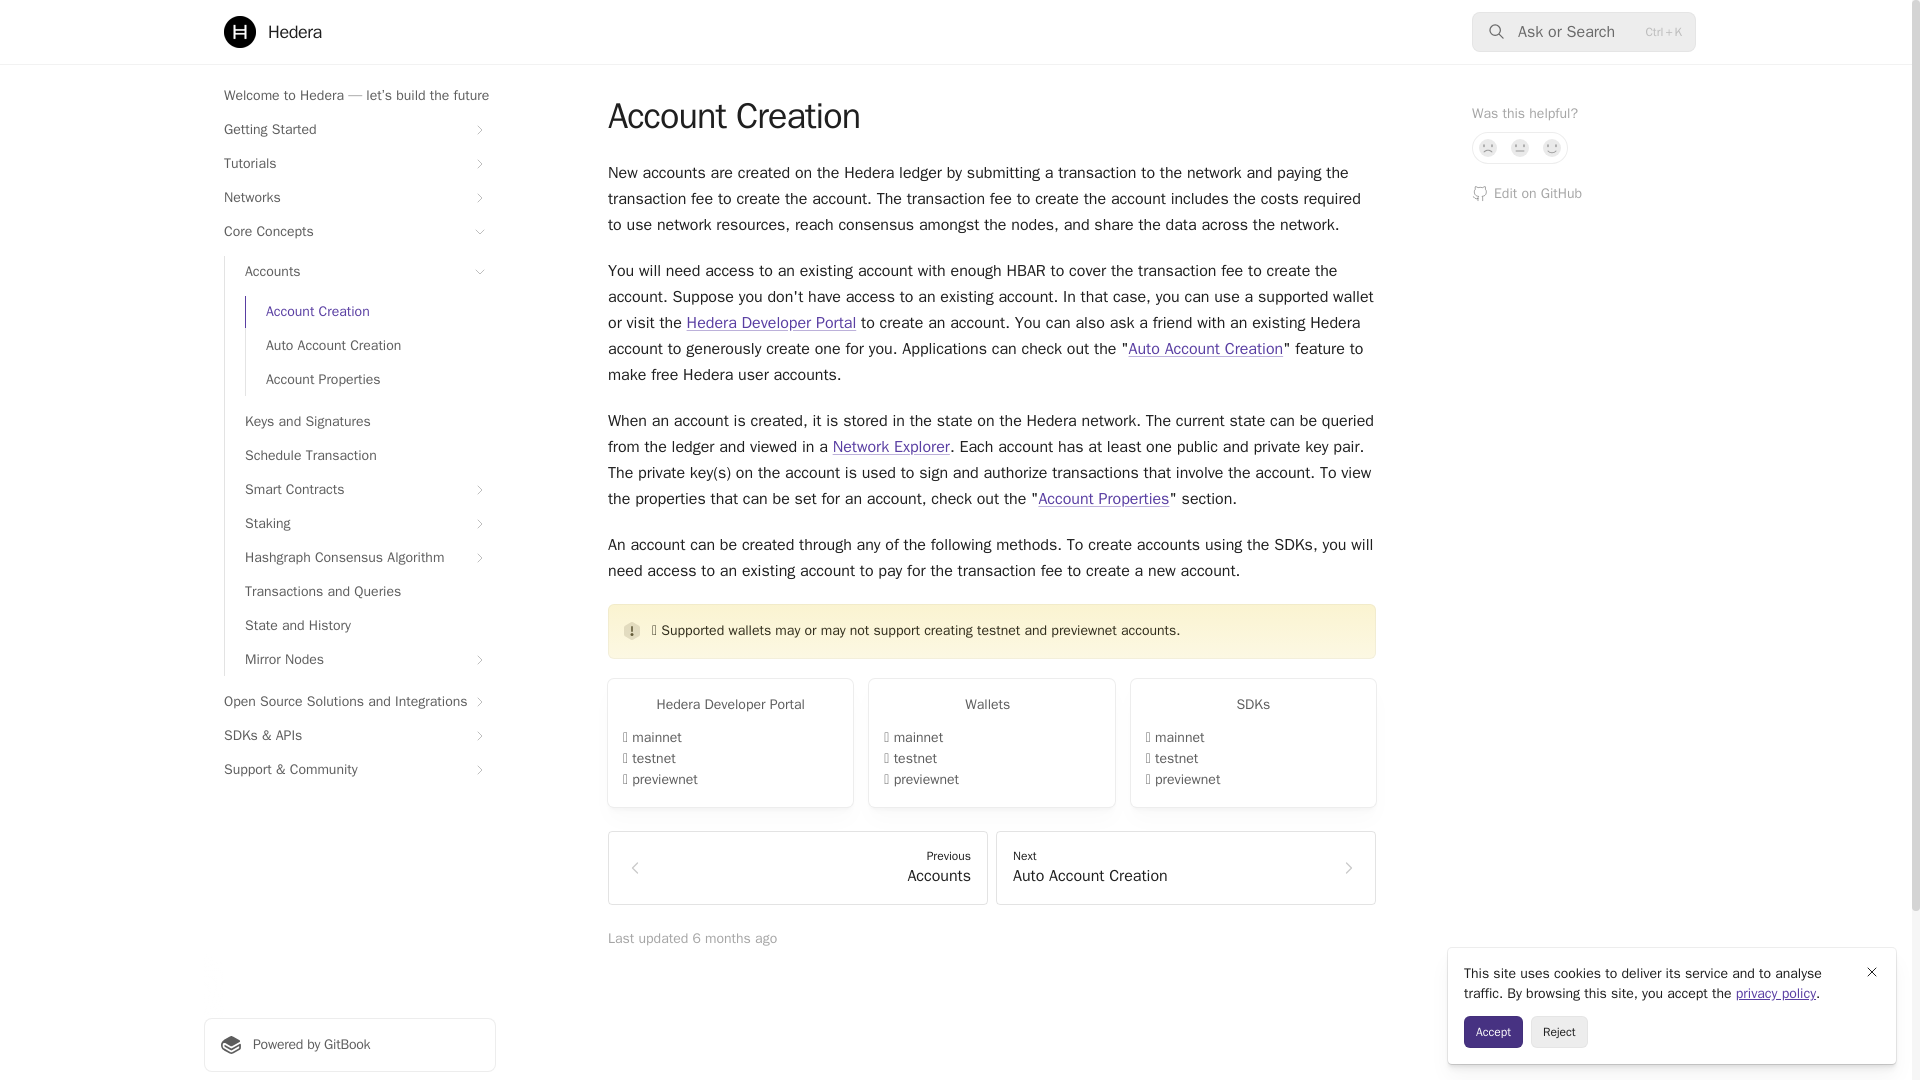  I want to click on No, so click(1520, 148).